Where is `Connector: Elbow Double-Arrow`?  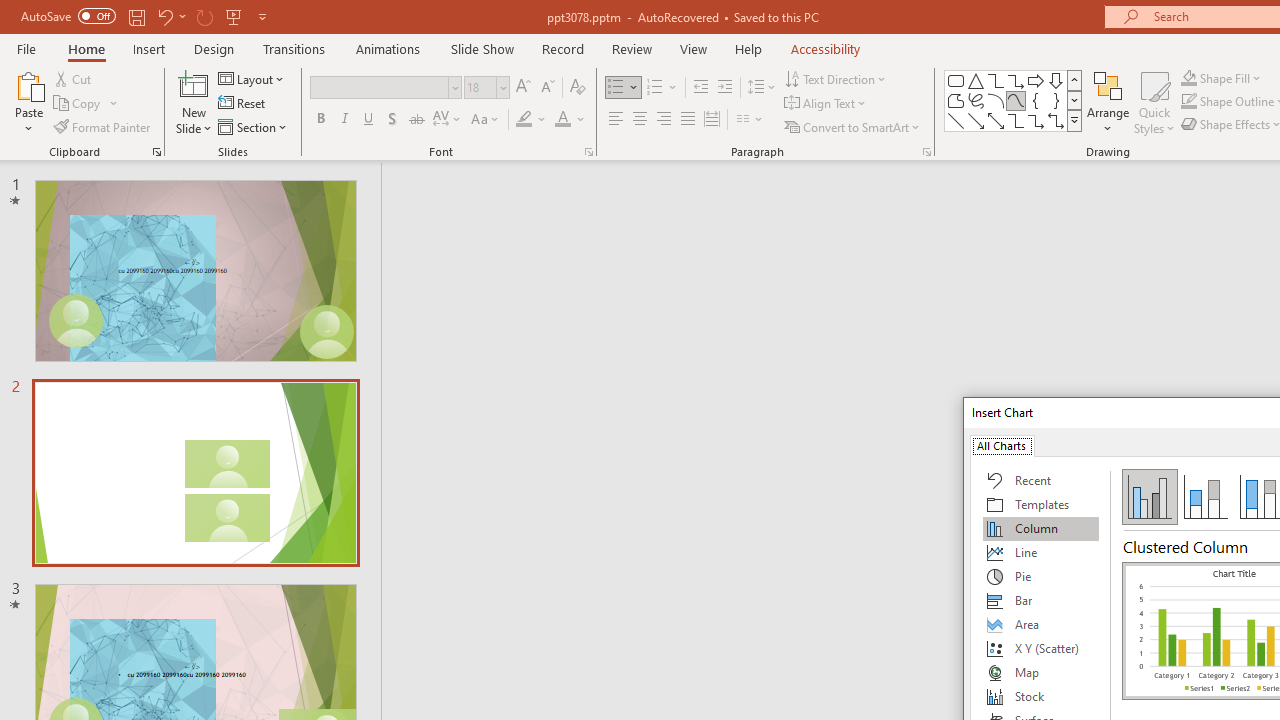
Connector: Elbow Double-Arrow is located at coordinates (1056, 120).